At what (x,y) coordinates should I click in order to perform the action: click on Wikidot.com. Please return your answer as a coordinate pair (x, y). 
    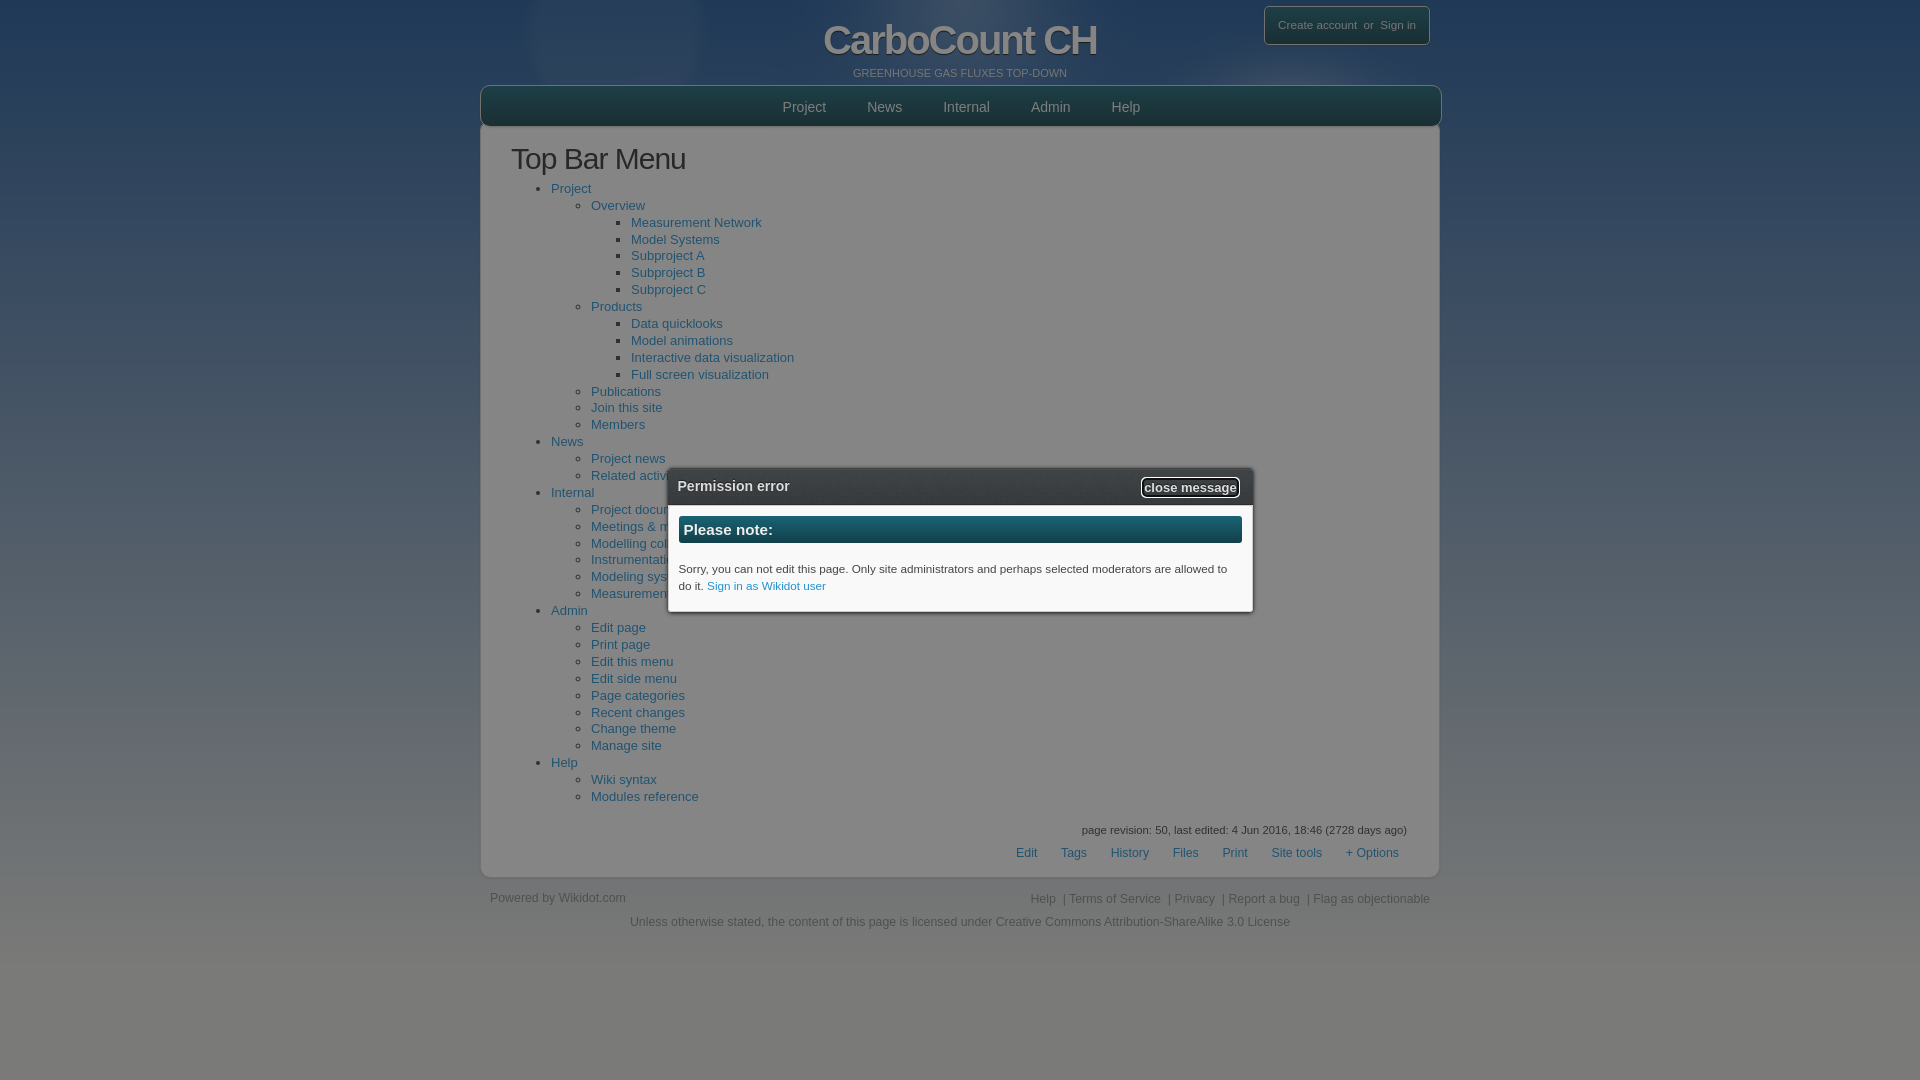
    Looking at the image, I should click on (592, 898).